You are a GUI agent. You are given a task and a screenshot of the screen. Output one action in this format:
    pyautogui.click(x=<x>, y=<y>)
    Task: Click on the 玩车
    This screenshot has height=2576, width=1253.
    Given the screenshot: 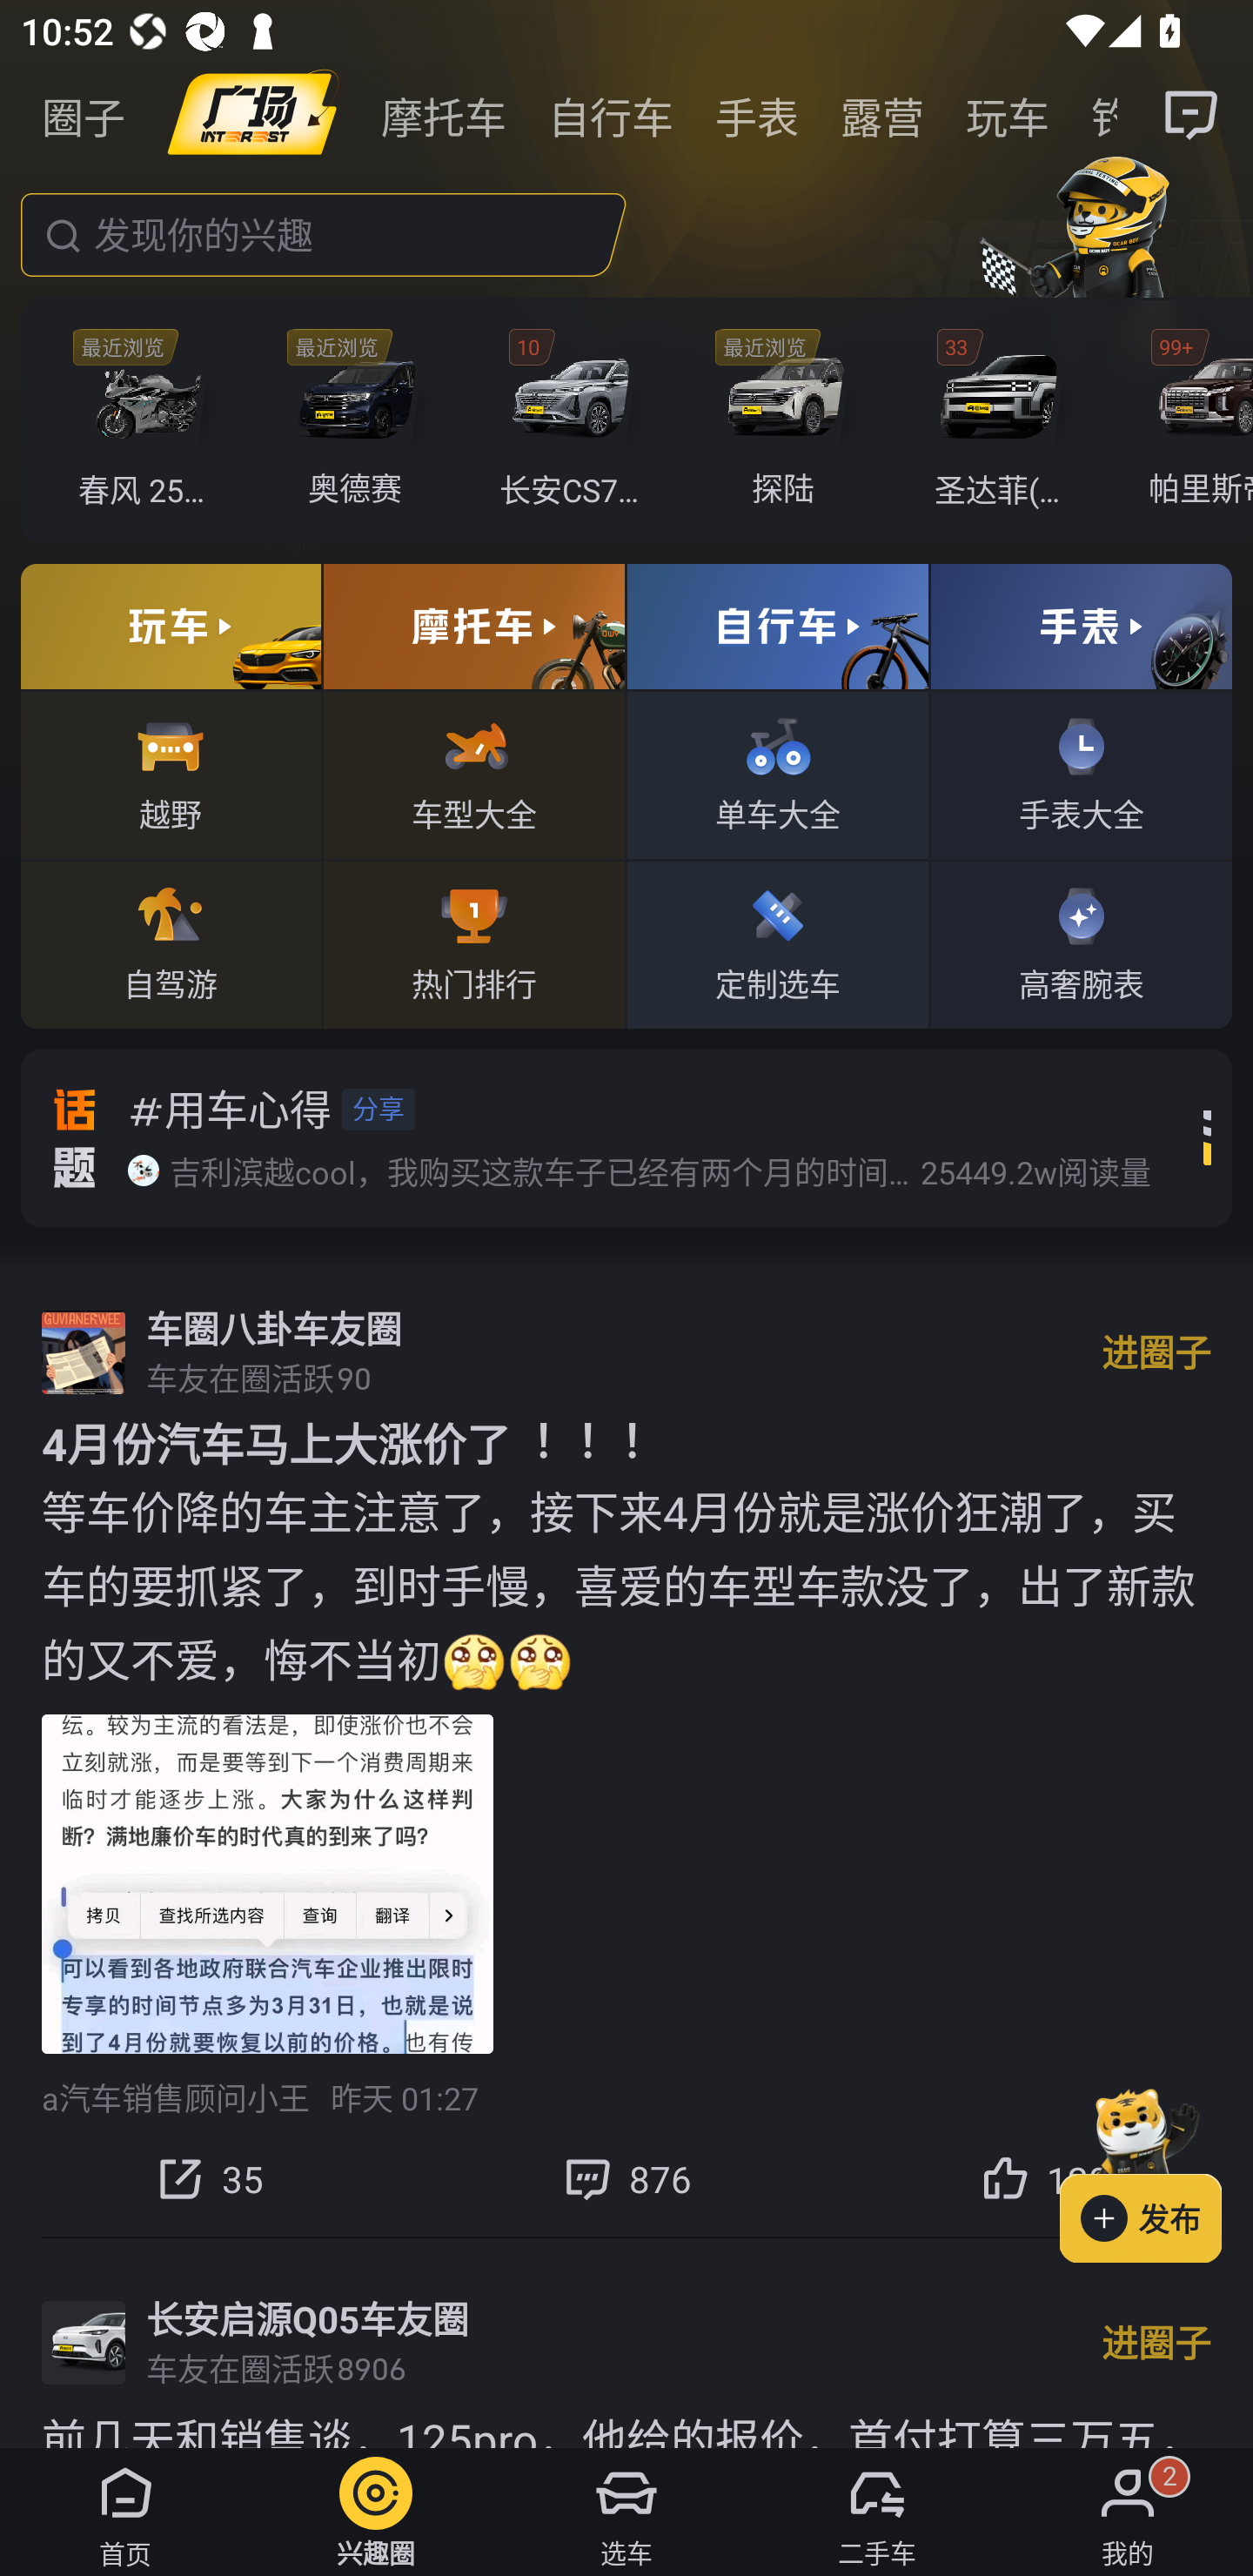 What is the action you would take?
    pyautogui.click(x=1008, y=115)
    